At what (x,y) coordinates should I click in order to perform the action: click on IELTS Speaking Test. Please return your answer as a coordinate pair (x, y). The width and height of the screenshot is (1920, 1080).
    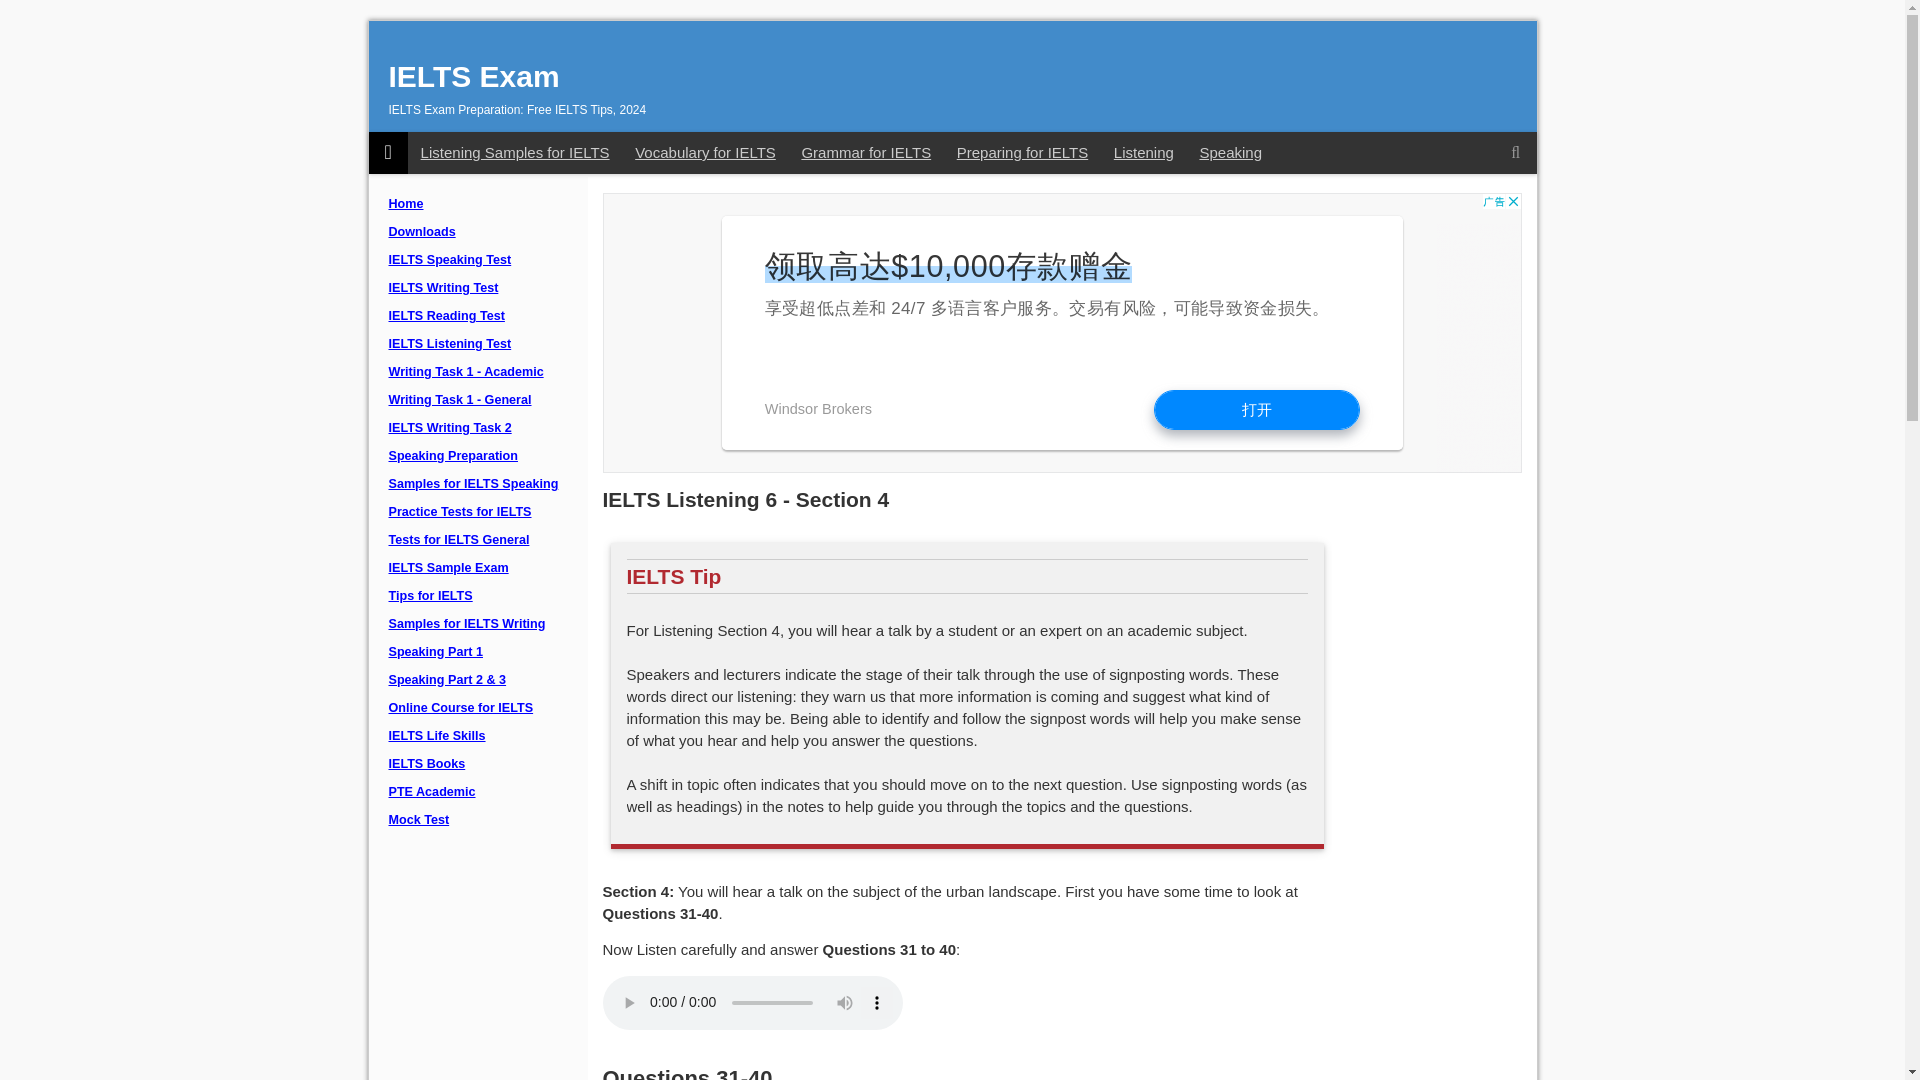
    Looking at the image, I should click on (478, 261).